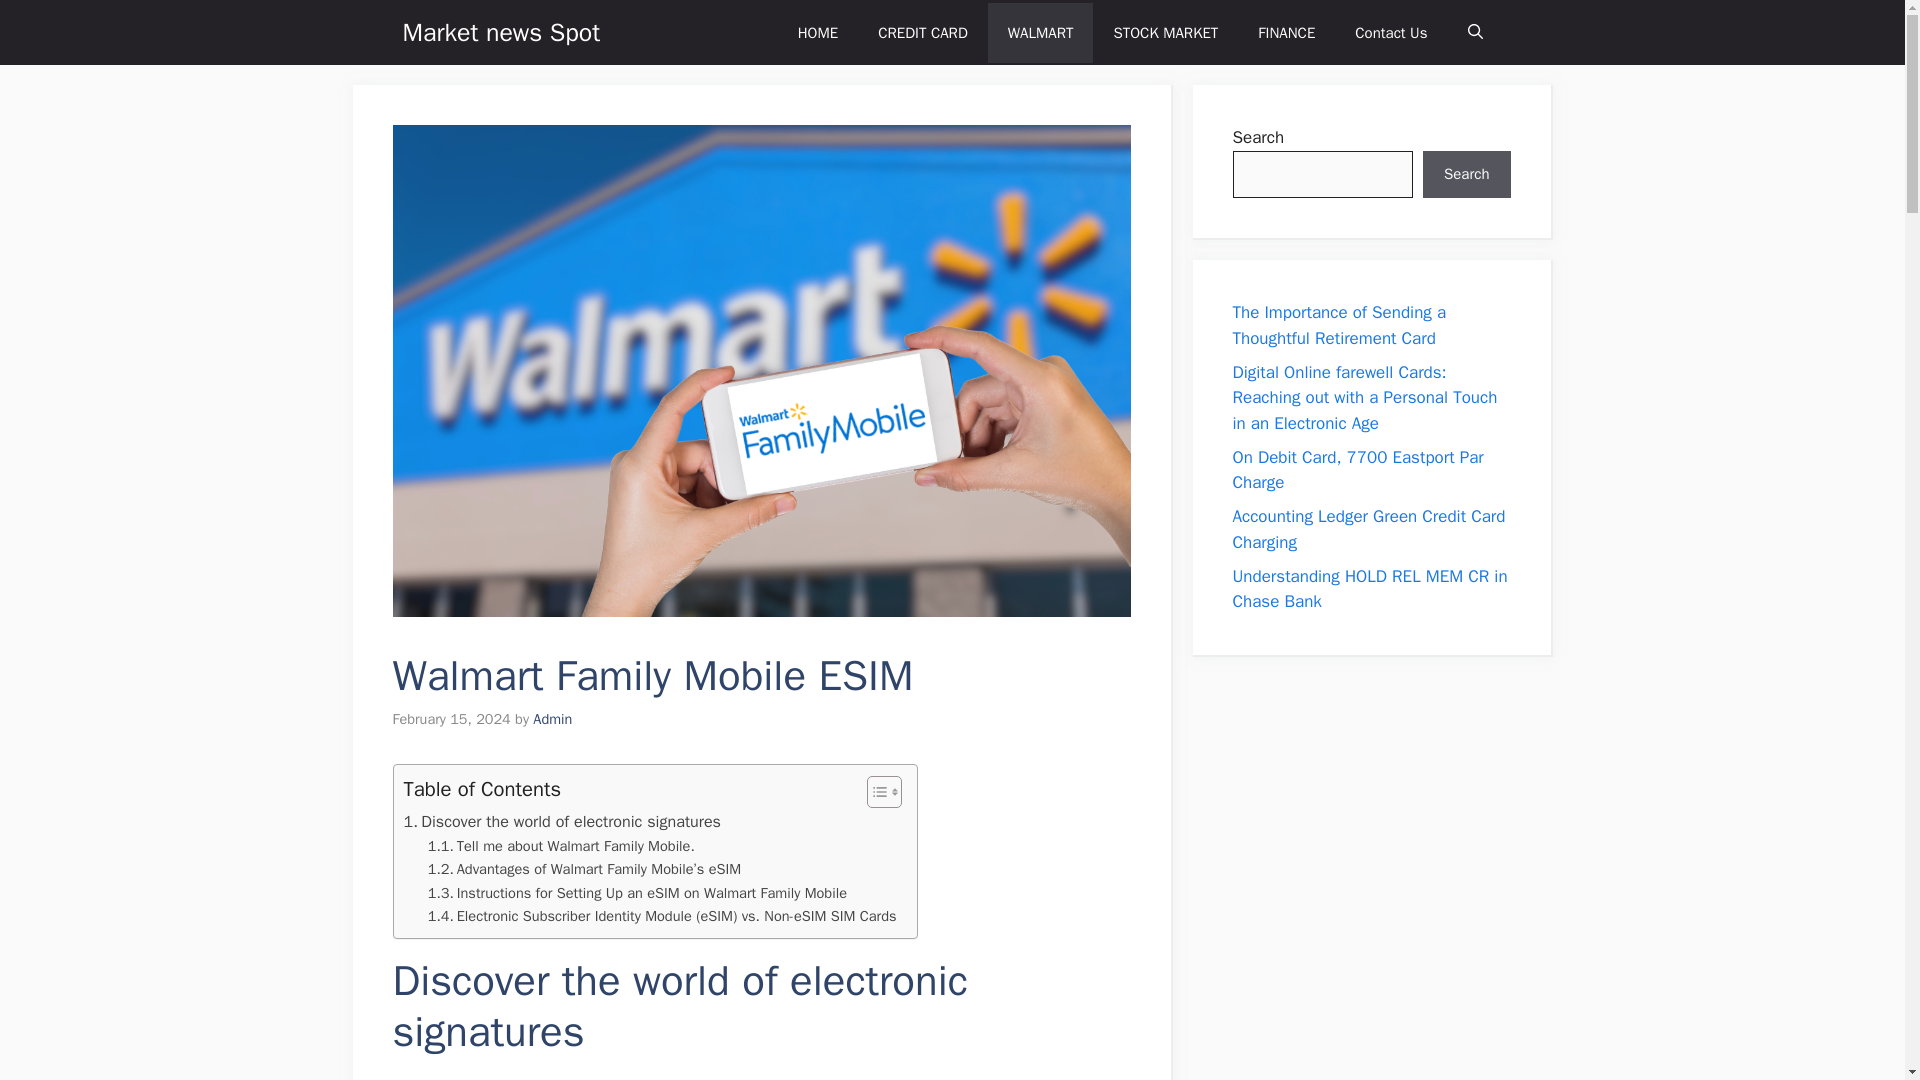 The height and width of the screenshot is (1080, 1920). I want to click on The Importance of Sending a Thoughtful Retirement Card, so click(637, 894).